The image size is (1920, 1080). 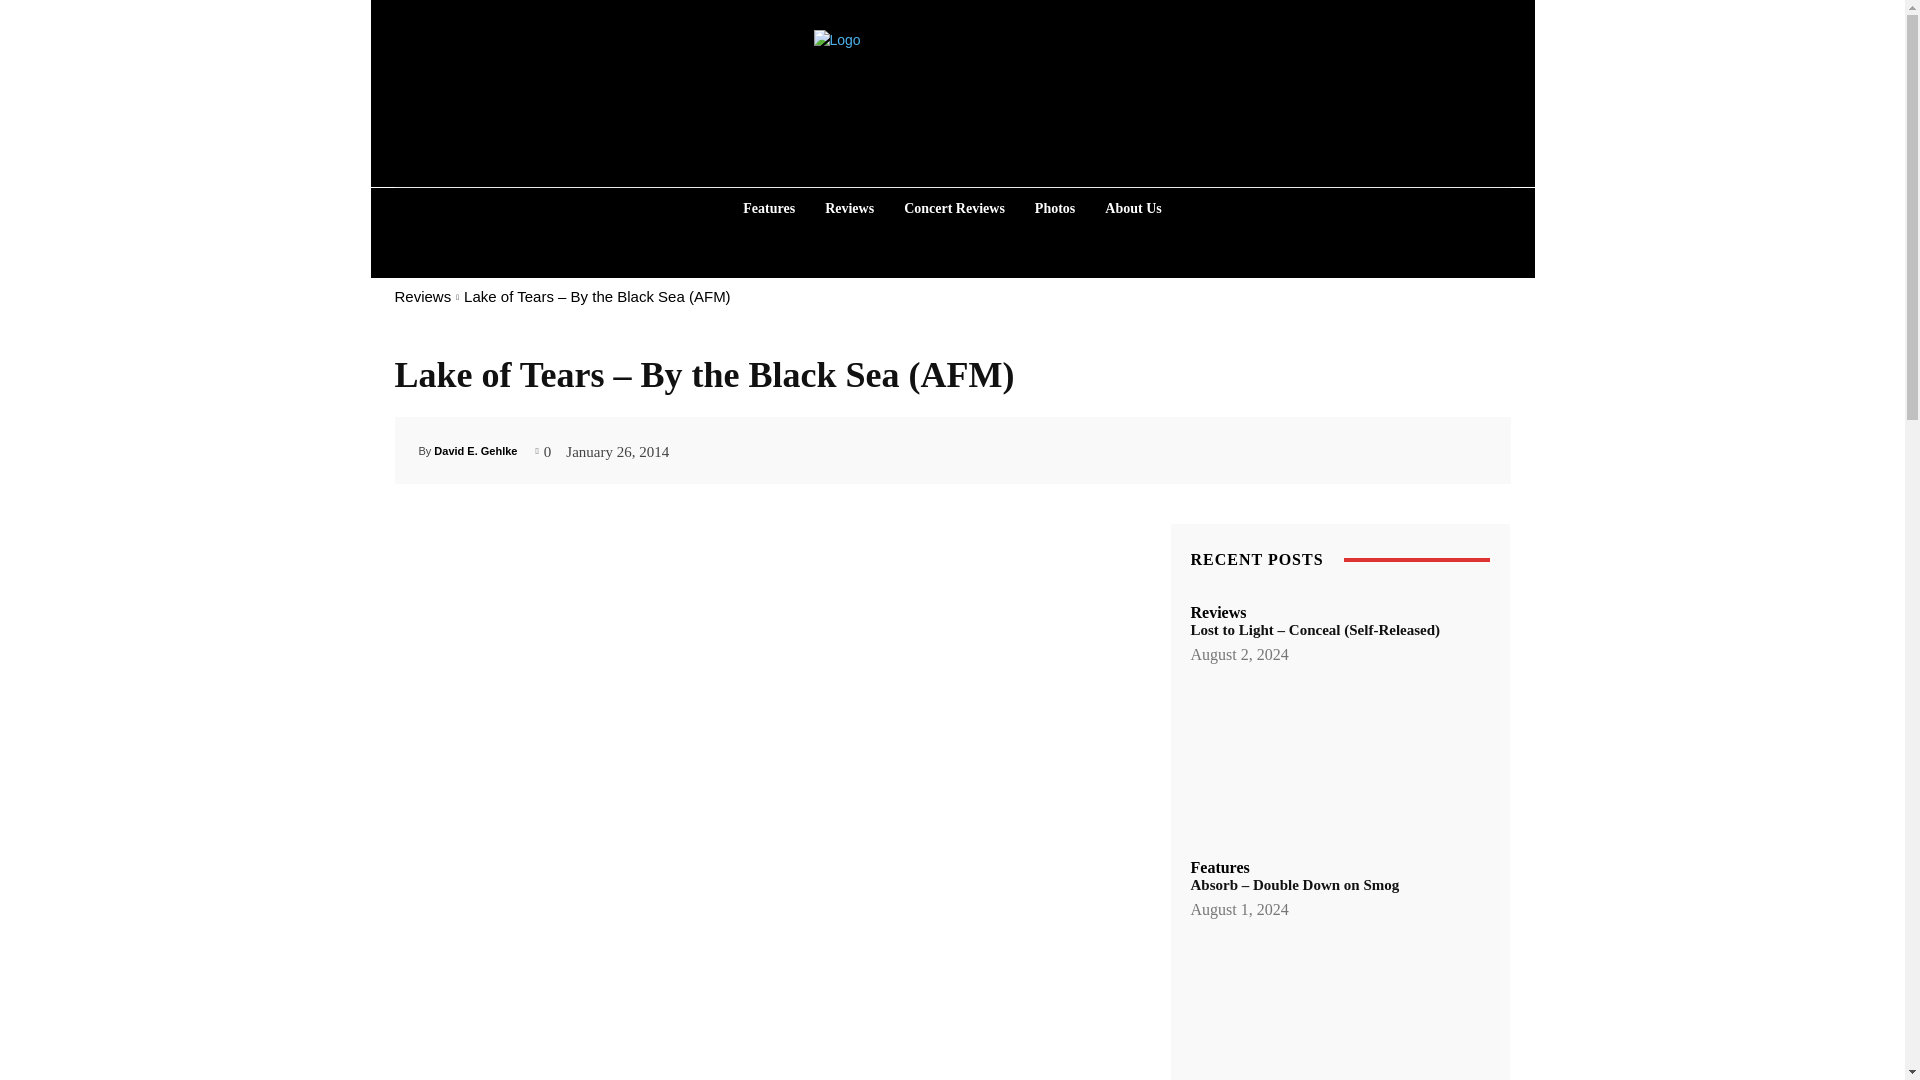 I want to click on Features, so click(x=768, y=208).